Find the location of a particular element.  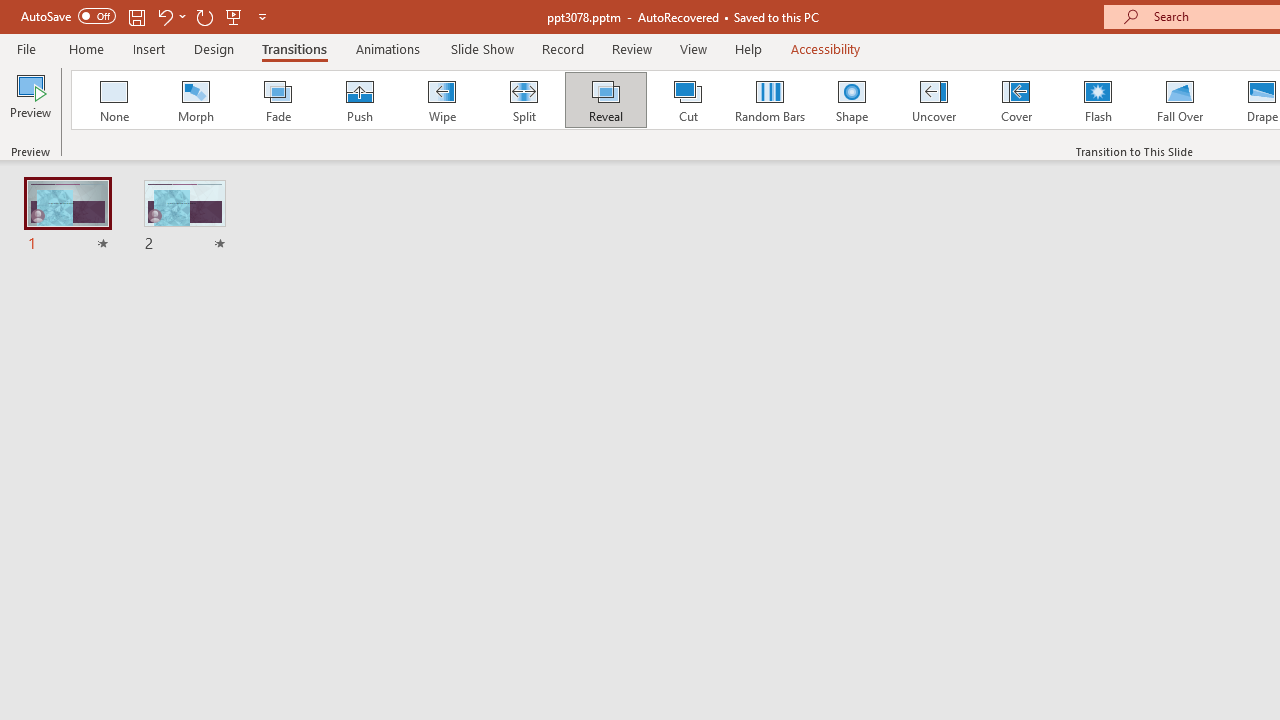

Cover is located at coordinates (1016, 100).